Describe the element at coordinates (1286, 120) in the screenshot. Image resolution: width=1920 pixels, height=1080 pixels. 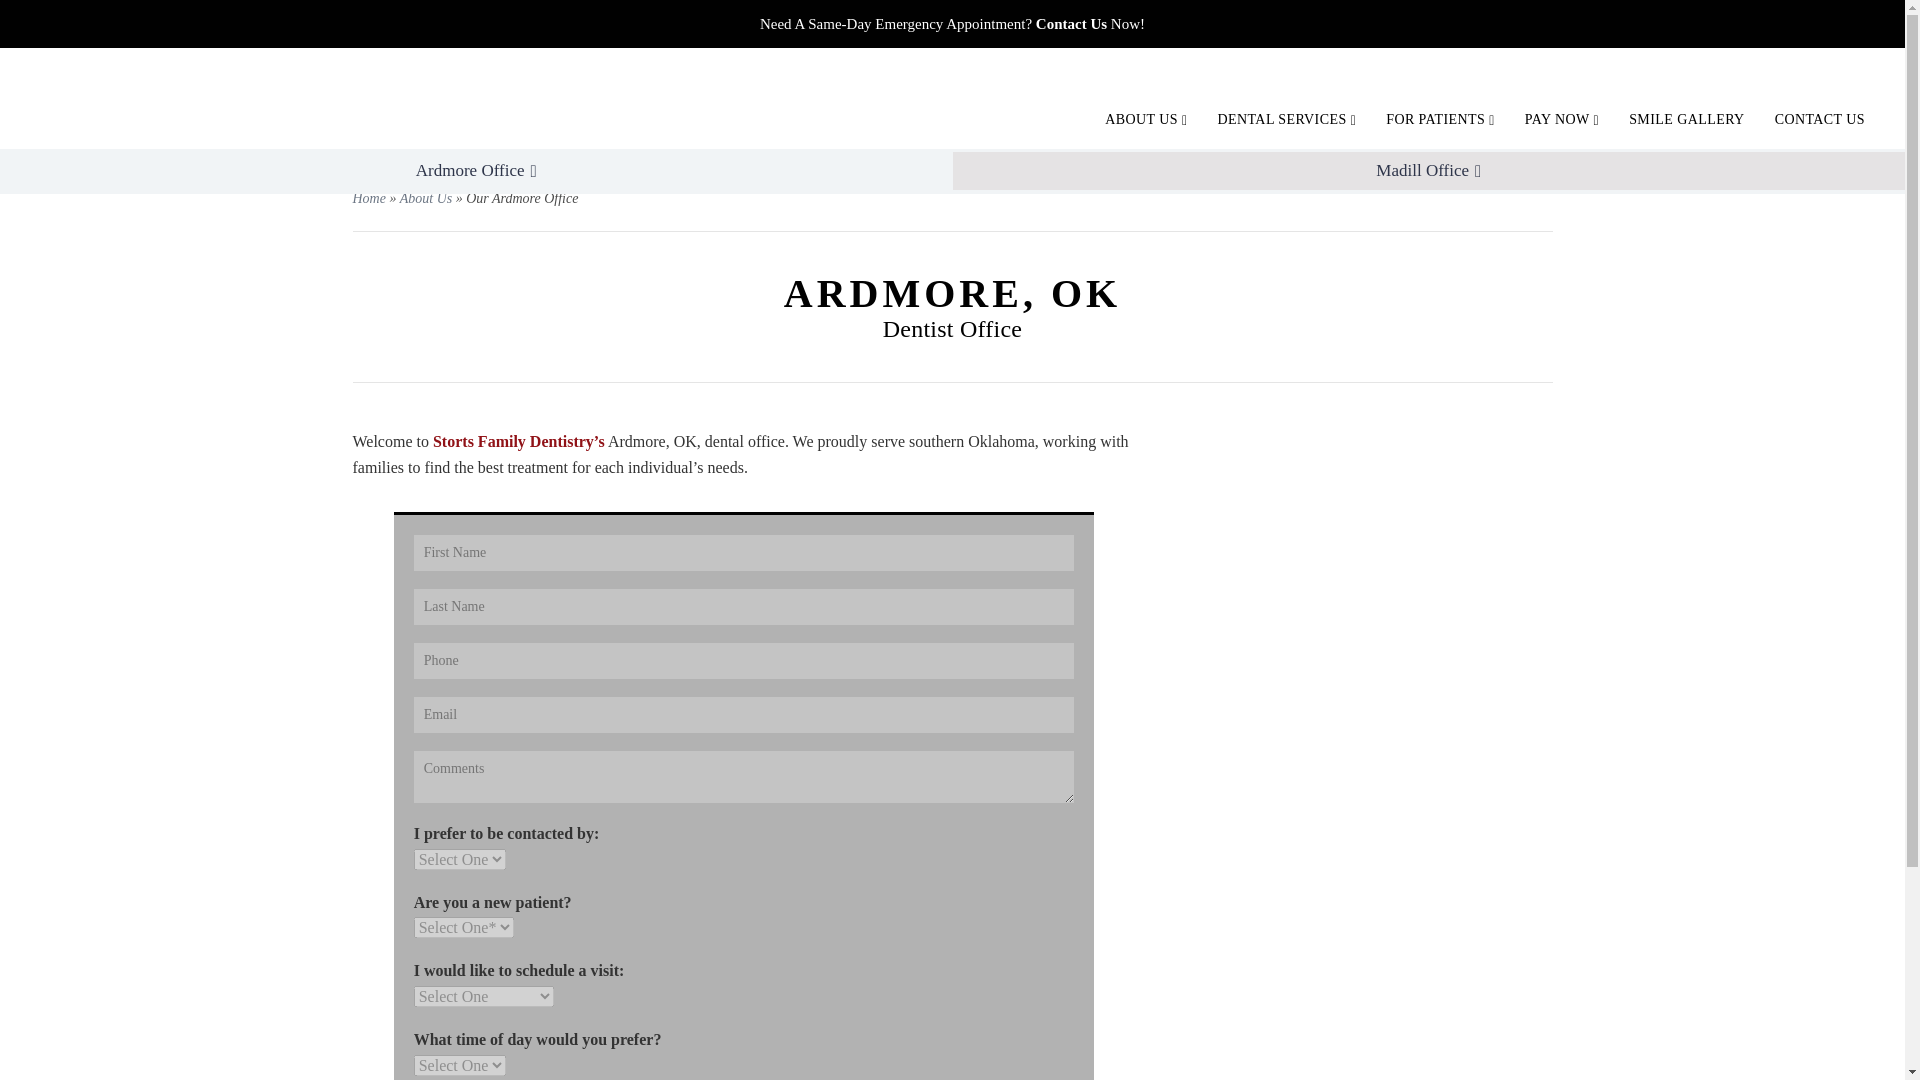
I see `DENTAL SERVICES` at that location.